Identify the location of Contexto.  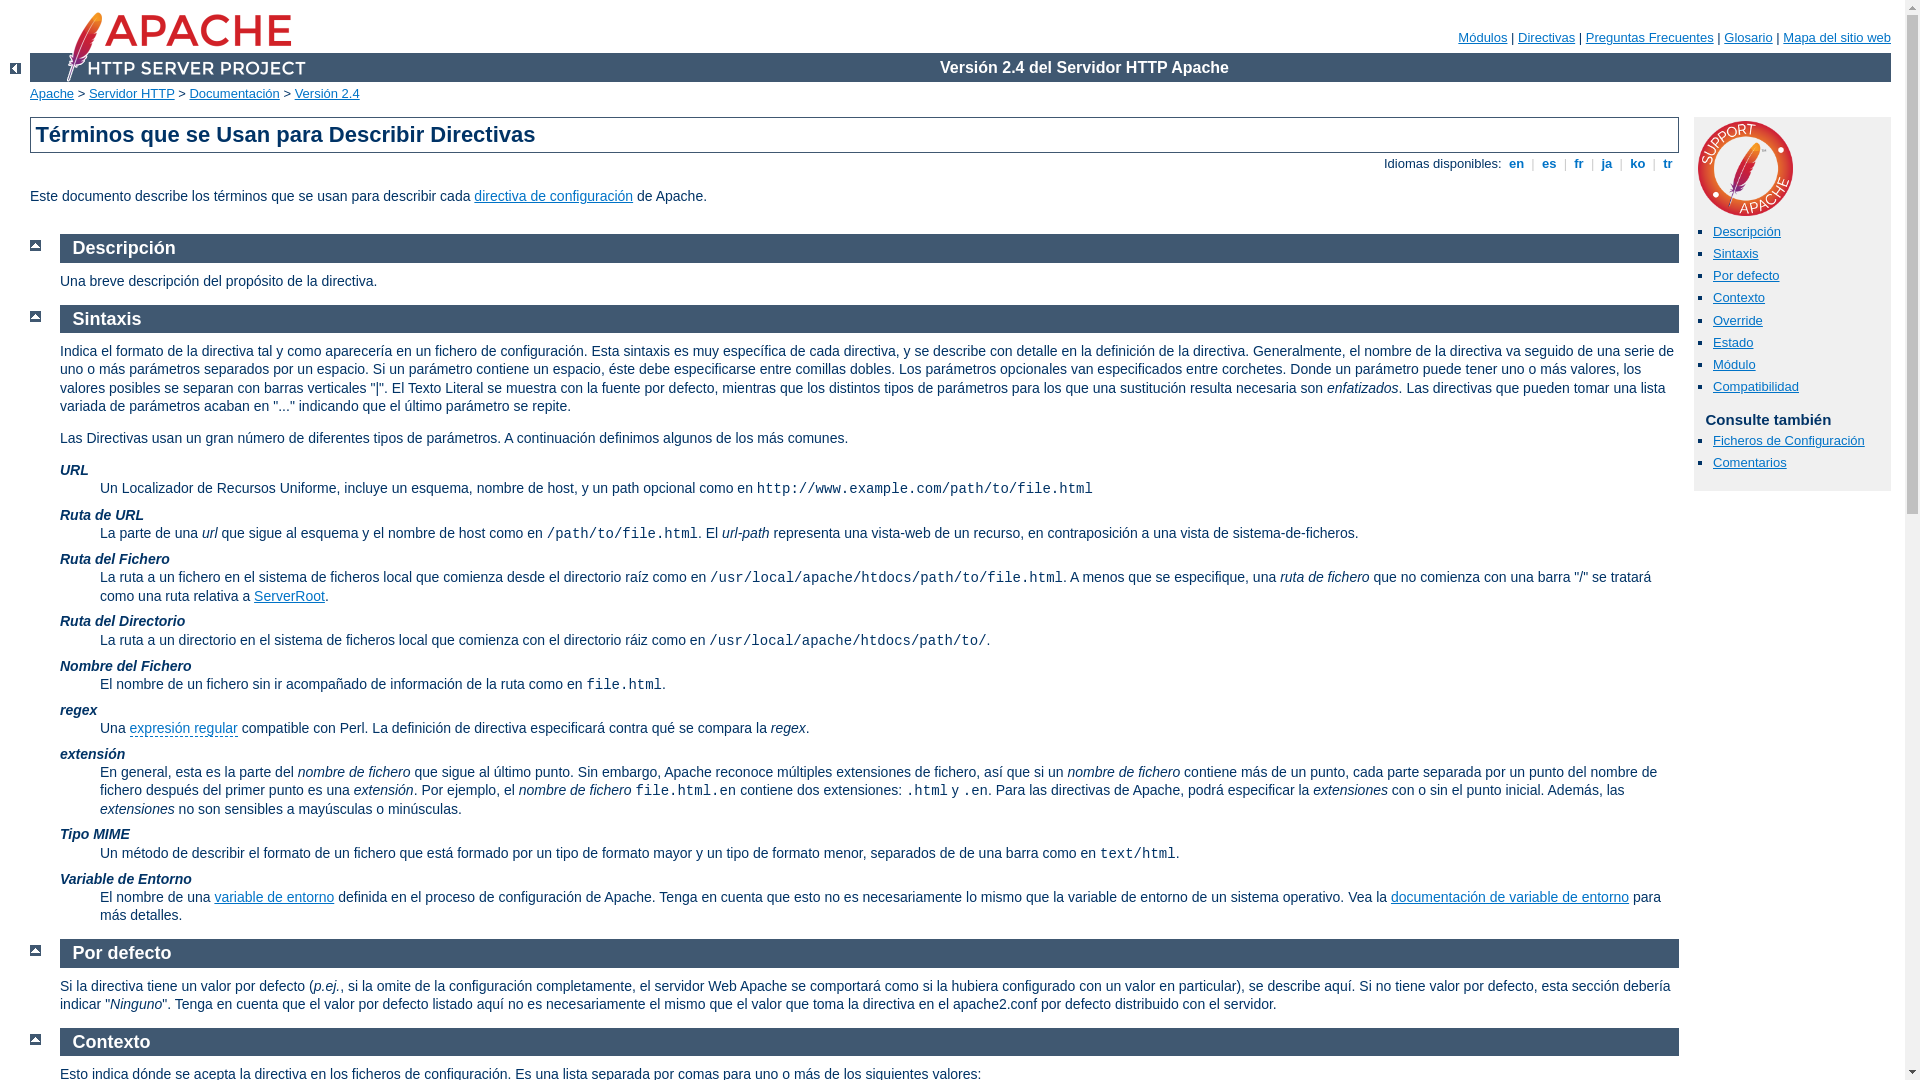
(1739, 298).